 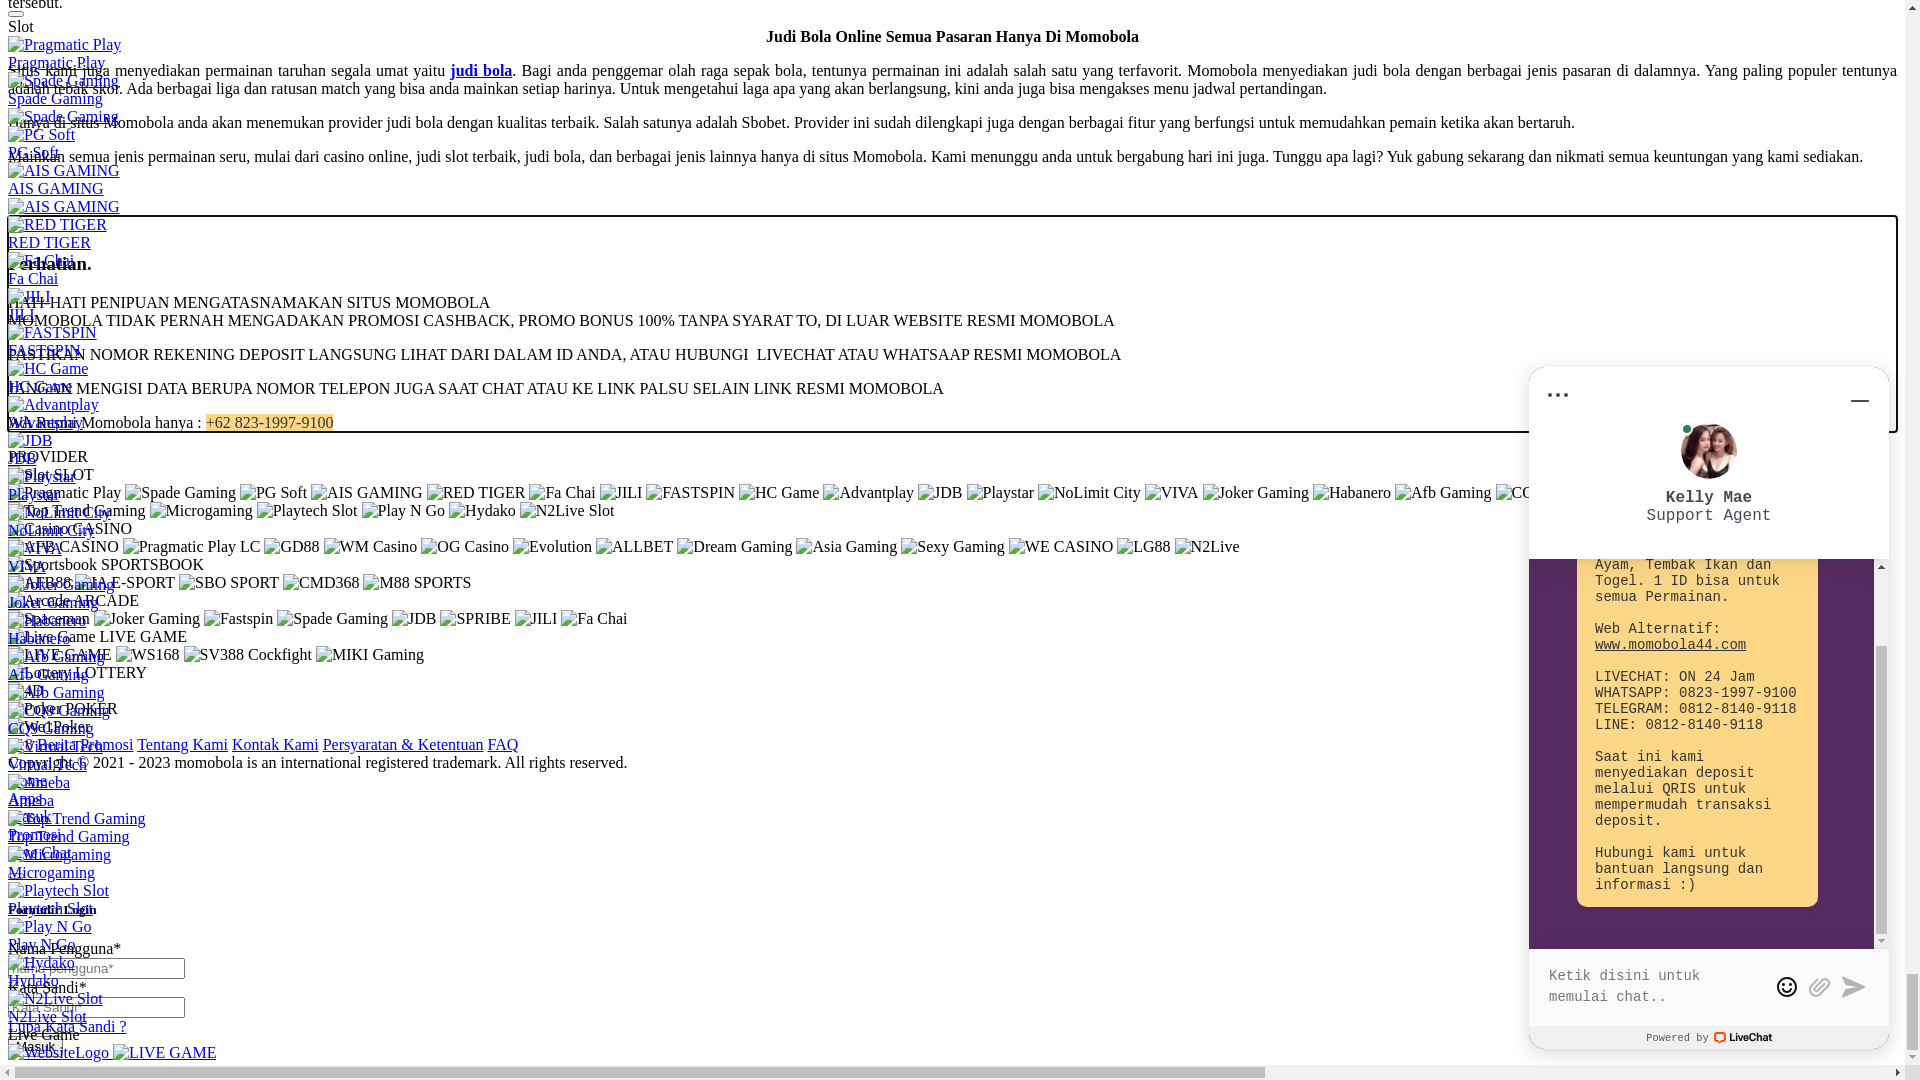 I want to click on Telegram, so click(x=145, y=34).